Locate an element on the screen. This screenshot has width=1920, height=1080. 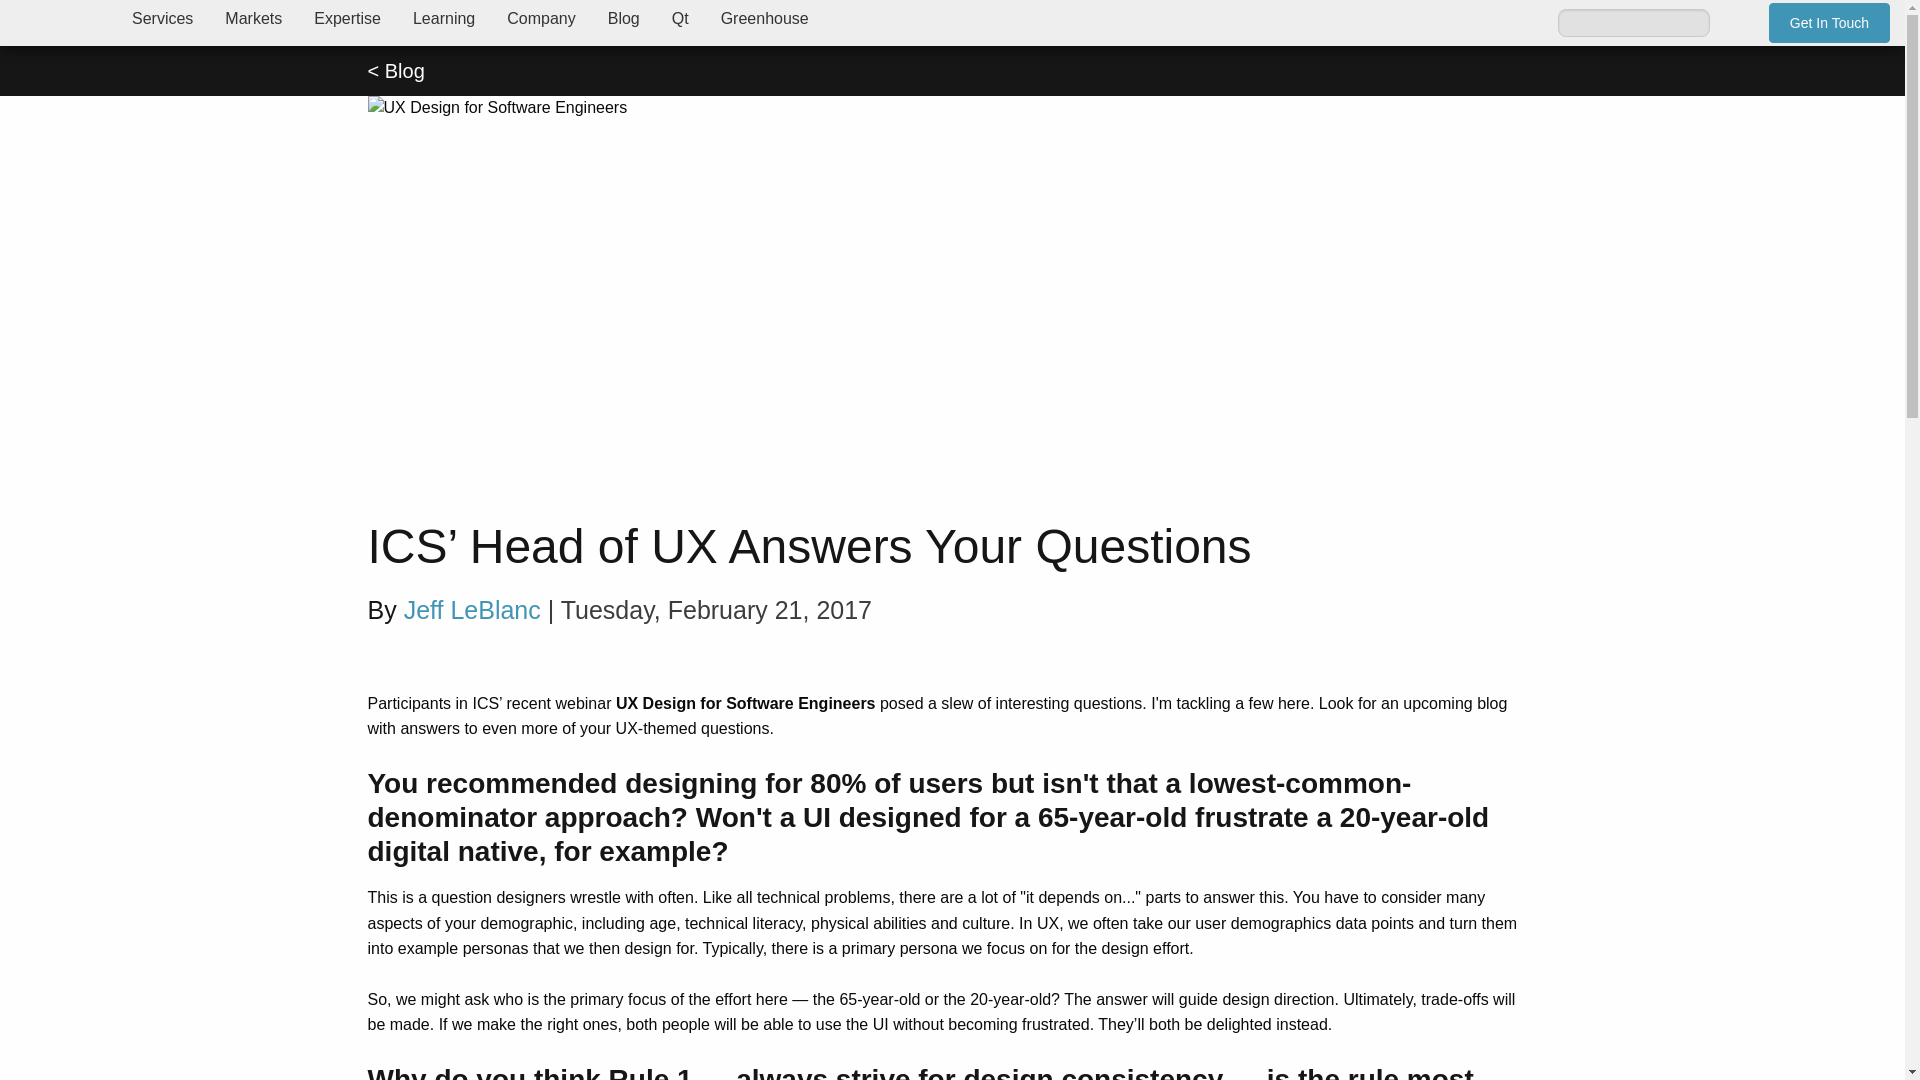
Services is located at coordinates (162, 18).